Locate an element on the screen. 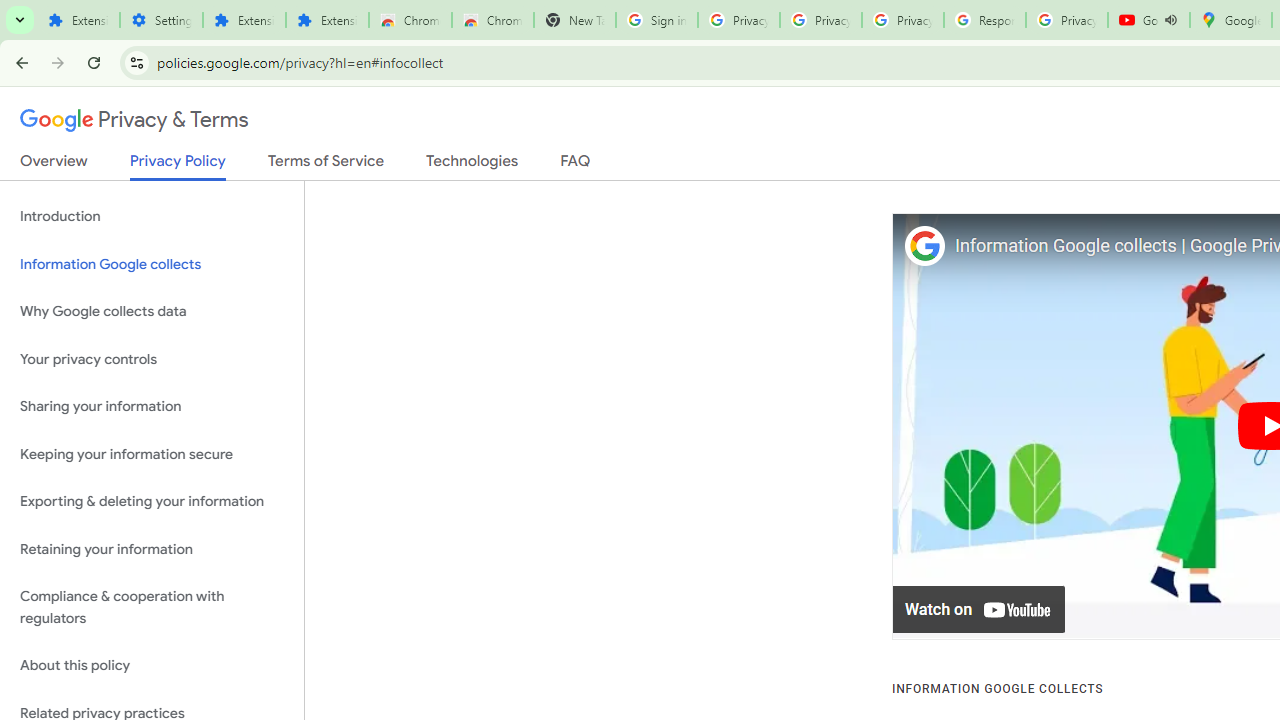  Chrome Web Store - Themes is located at coordinates (492, 20).